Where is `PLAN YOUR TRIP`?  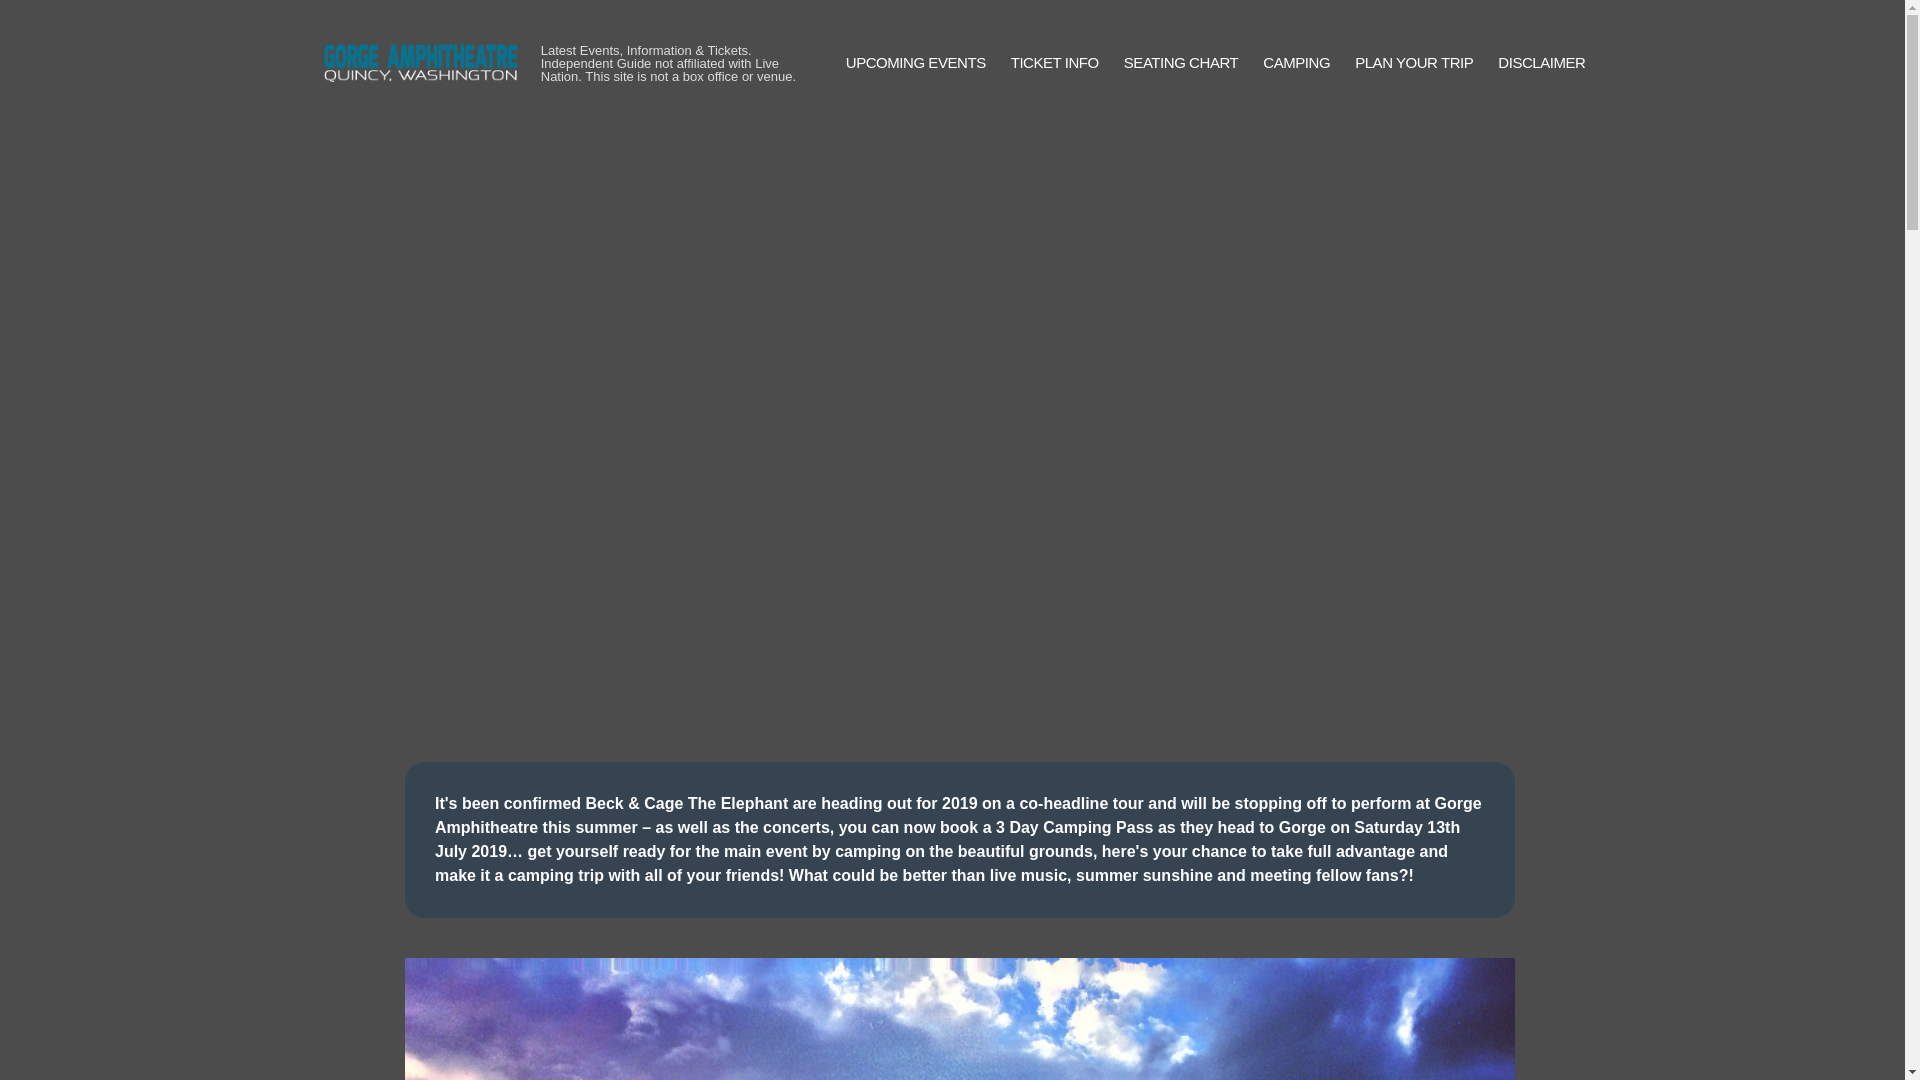 PLAN YOUR TRIP is located at coordinates (1414, 62).